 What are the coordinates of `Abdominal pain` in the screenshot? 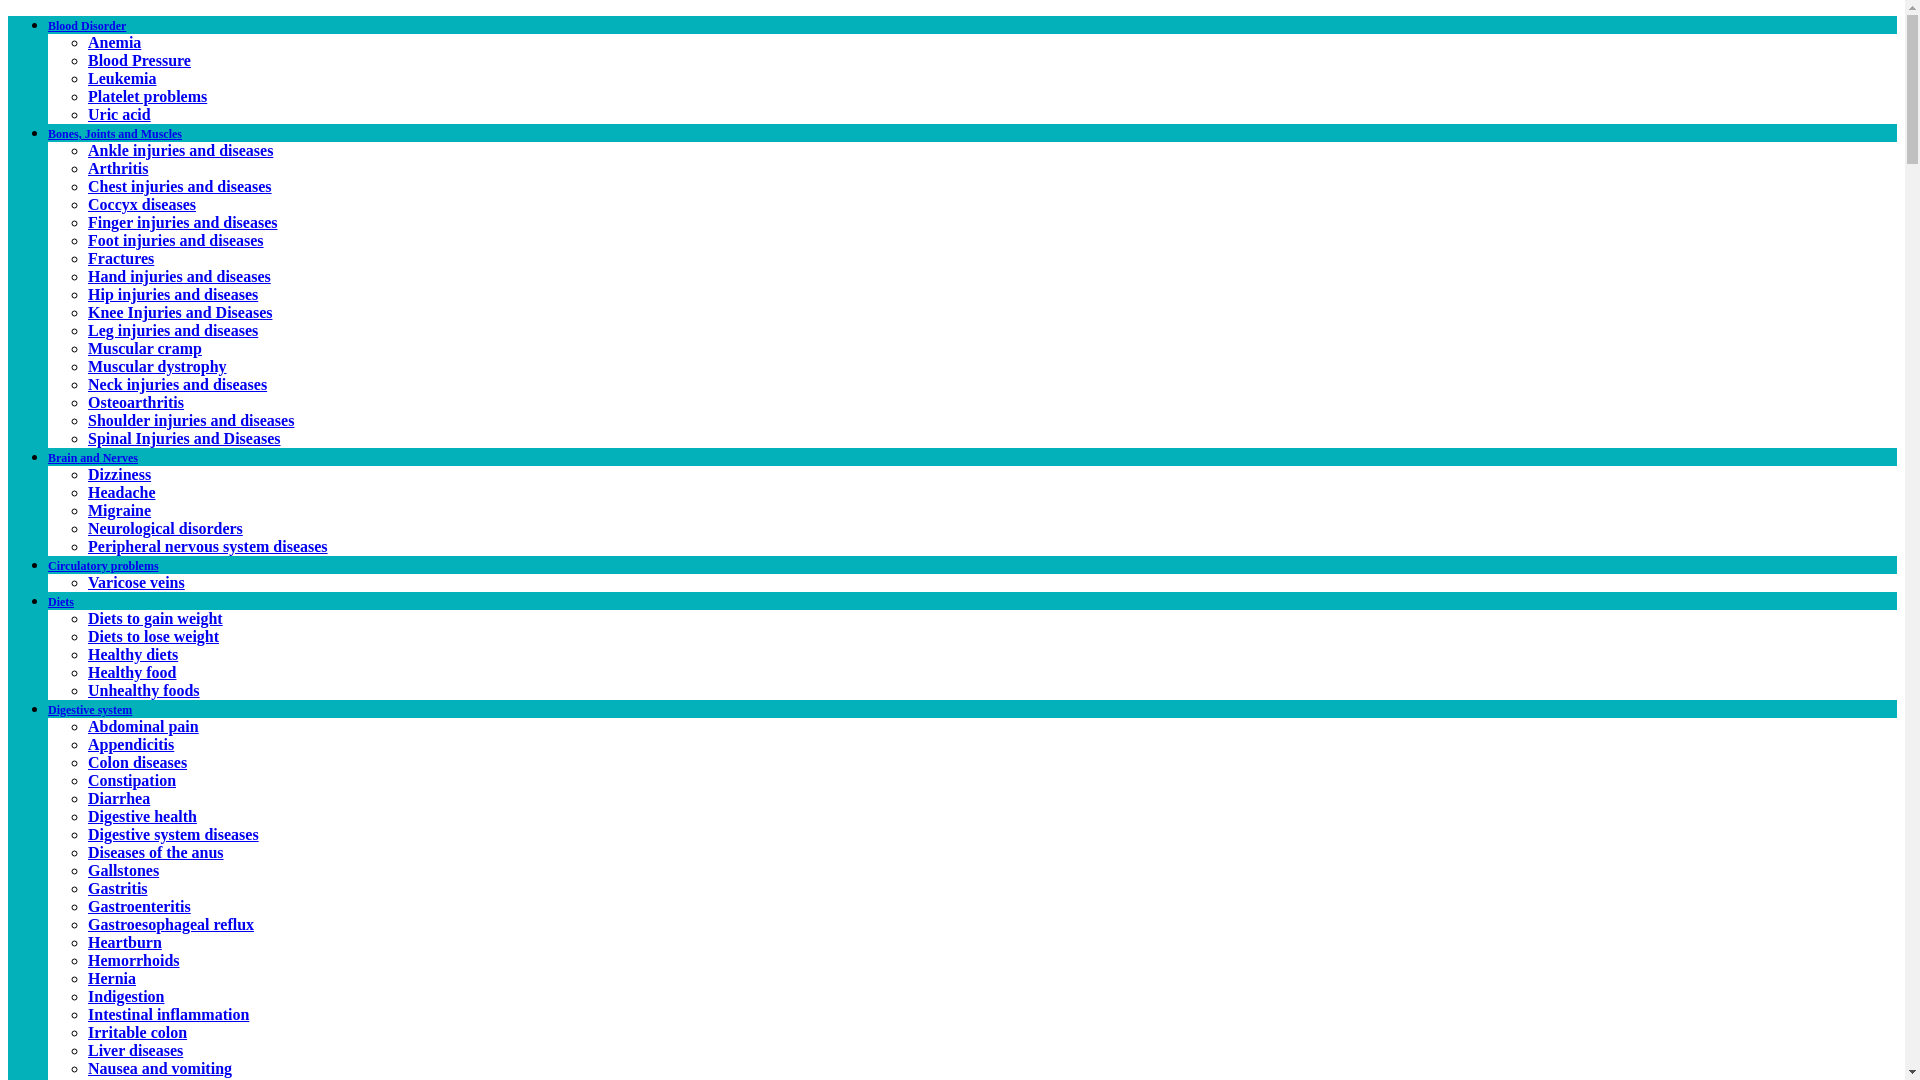 It's located at (144, 726).